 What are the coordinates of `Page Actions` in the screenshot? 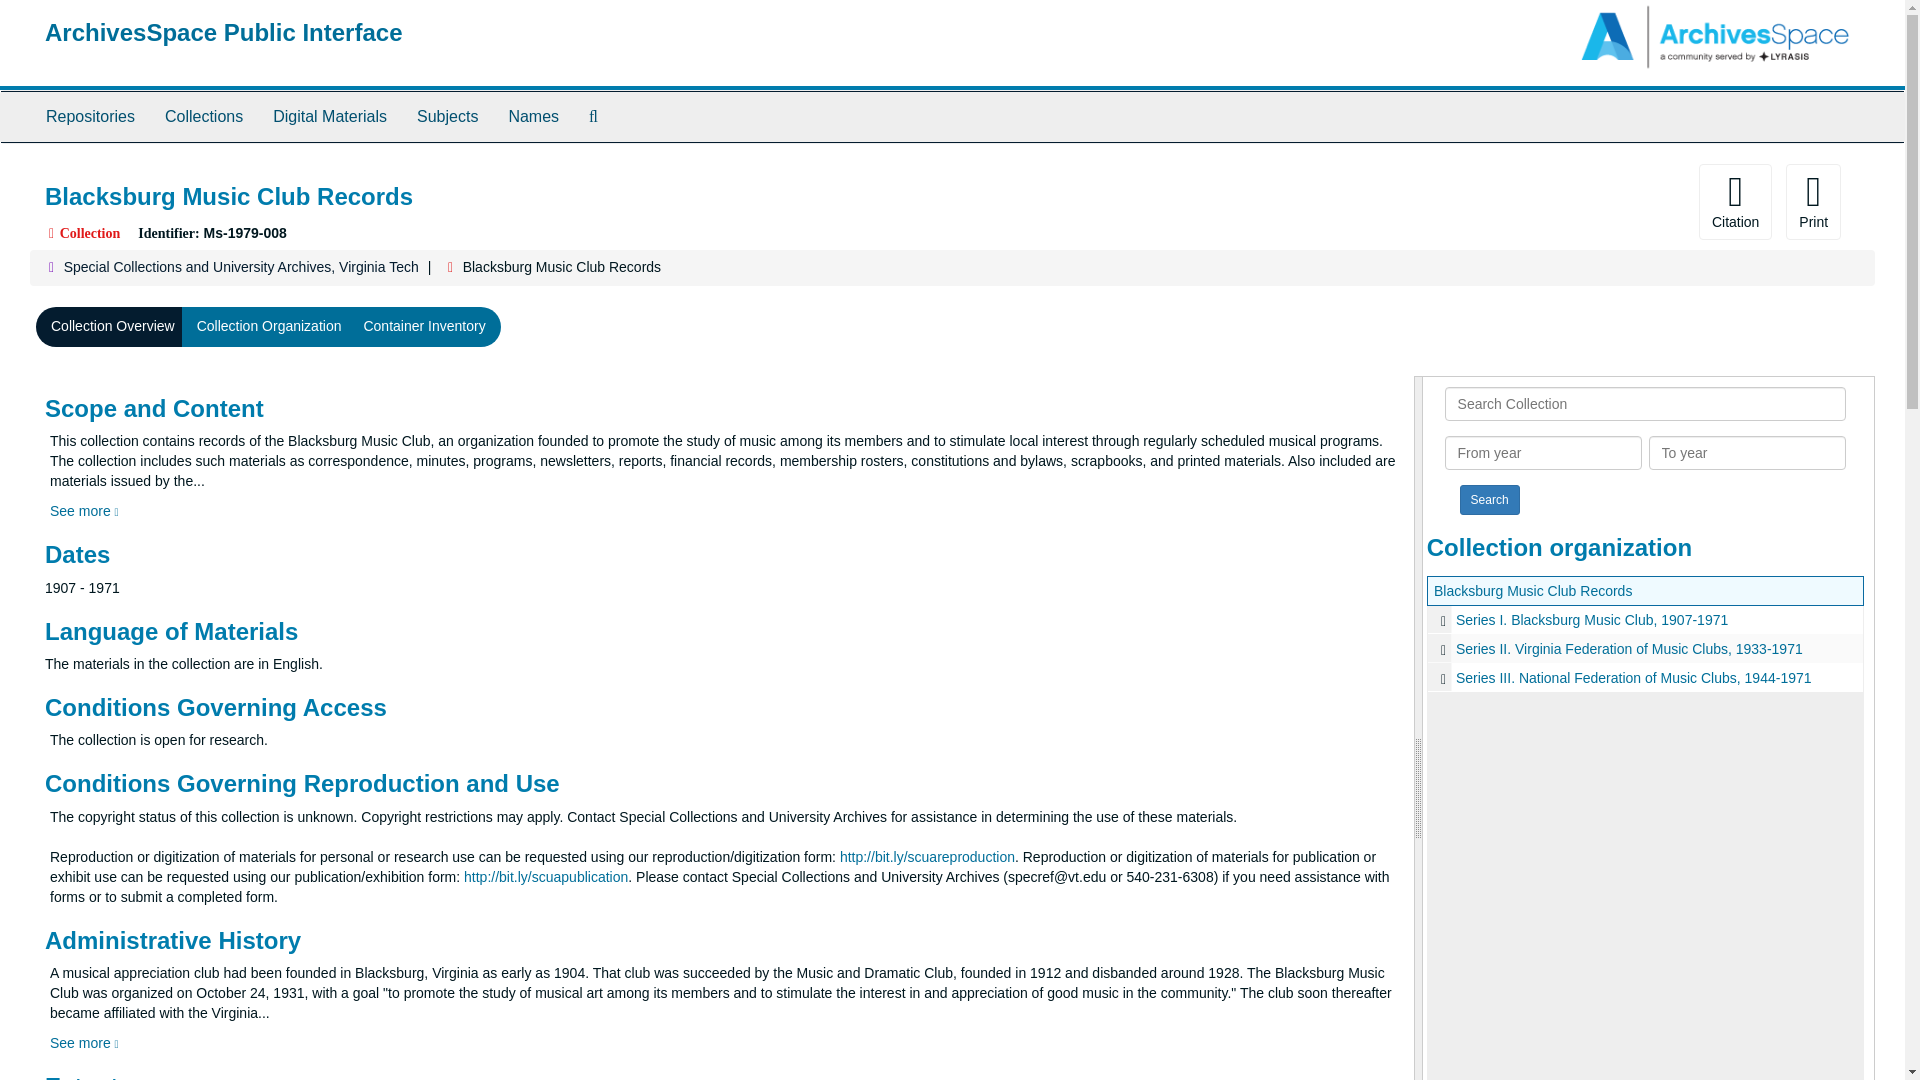 It's located at (1490, 202).